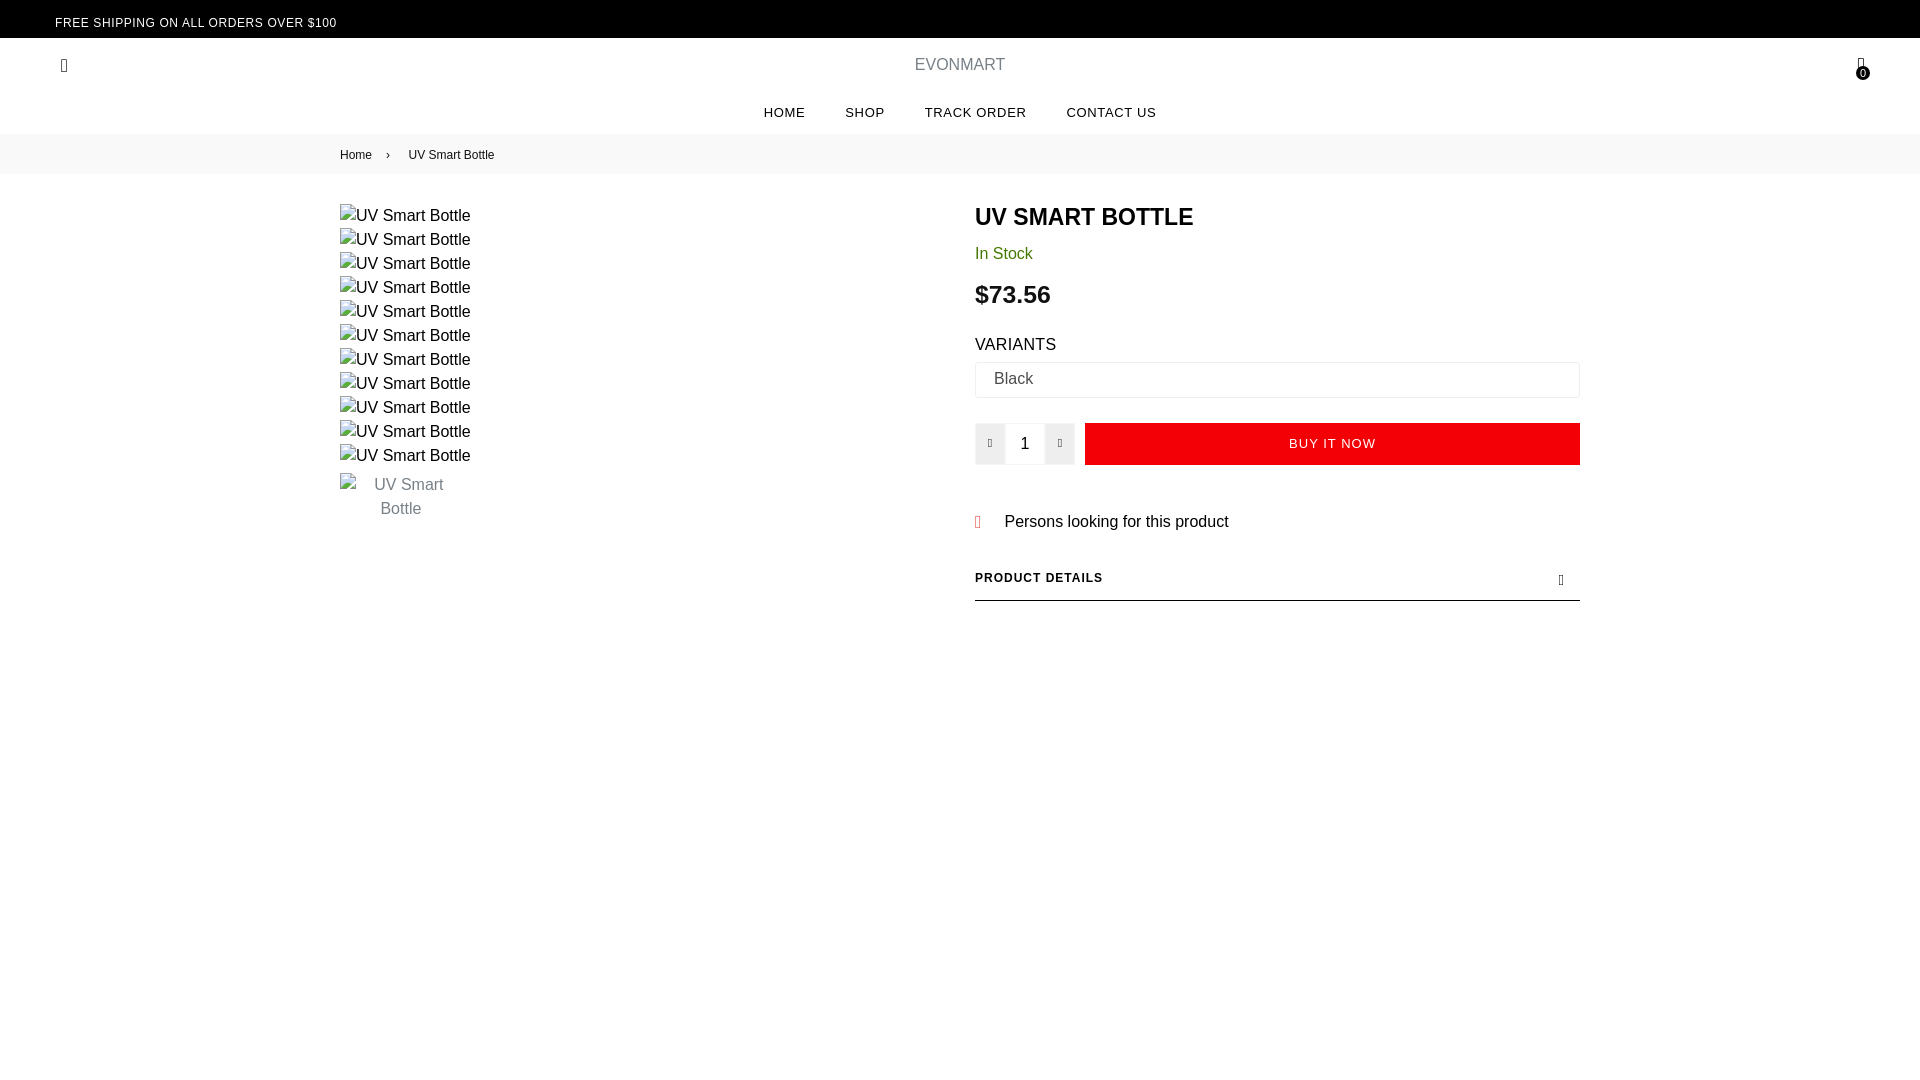  I want to click on BUY IT NOW, so click(1332, 444).